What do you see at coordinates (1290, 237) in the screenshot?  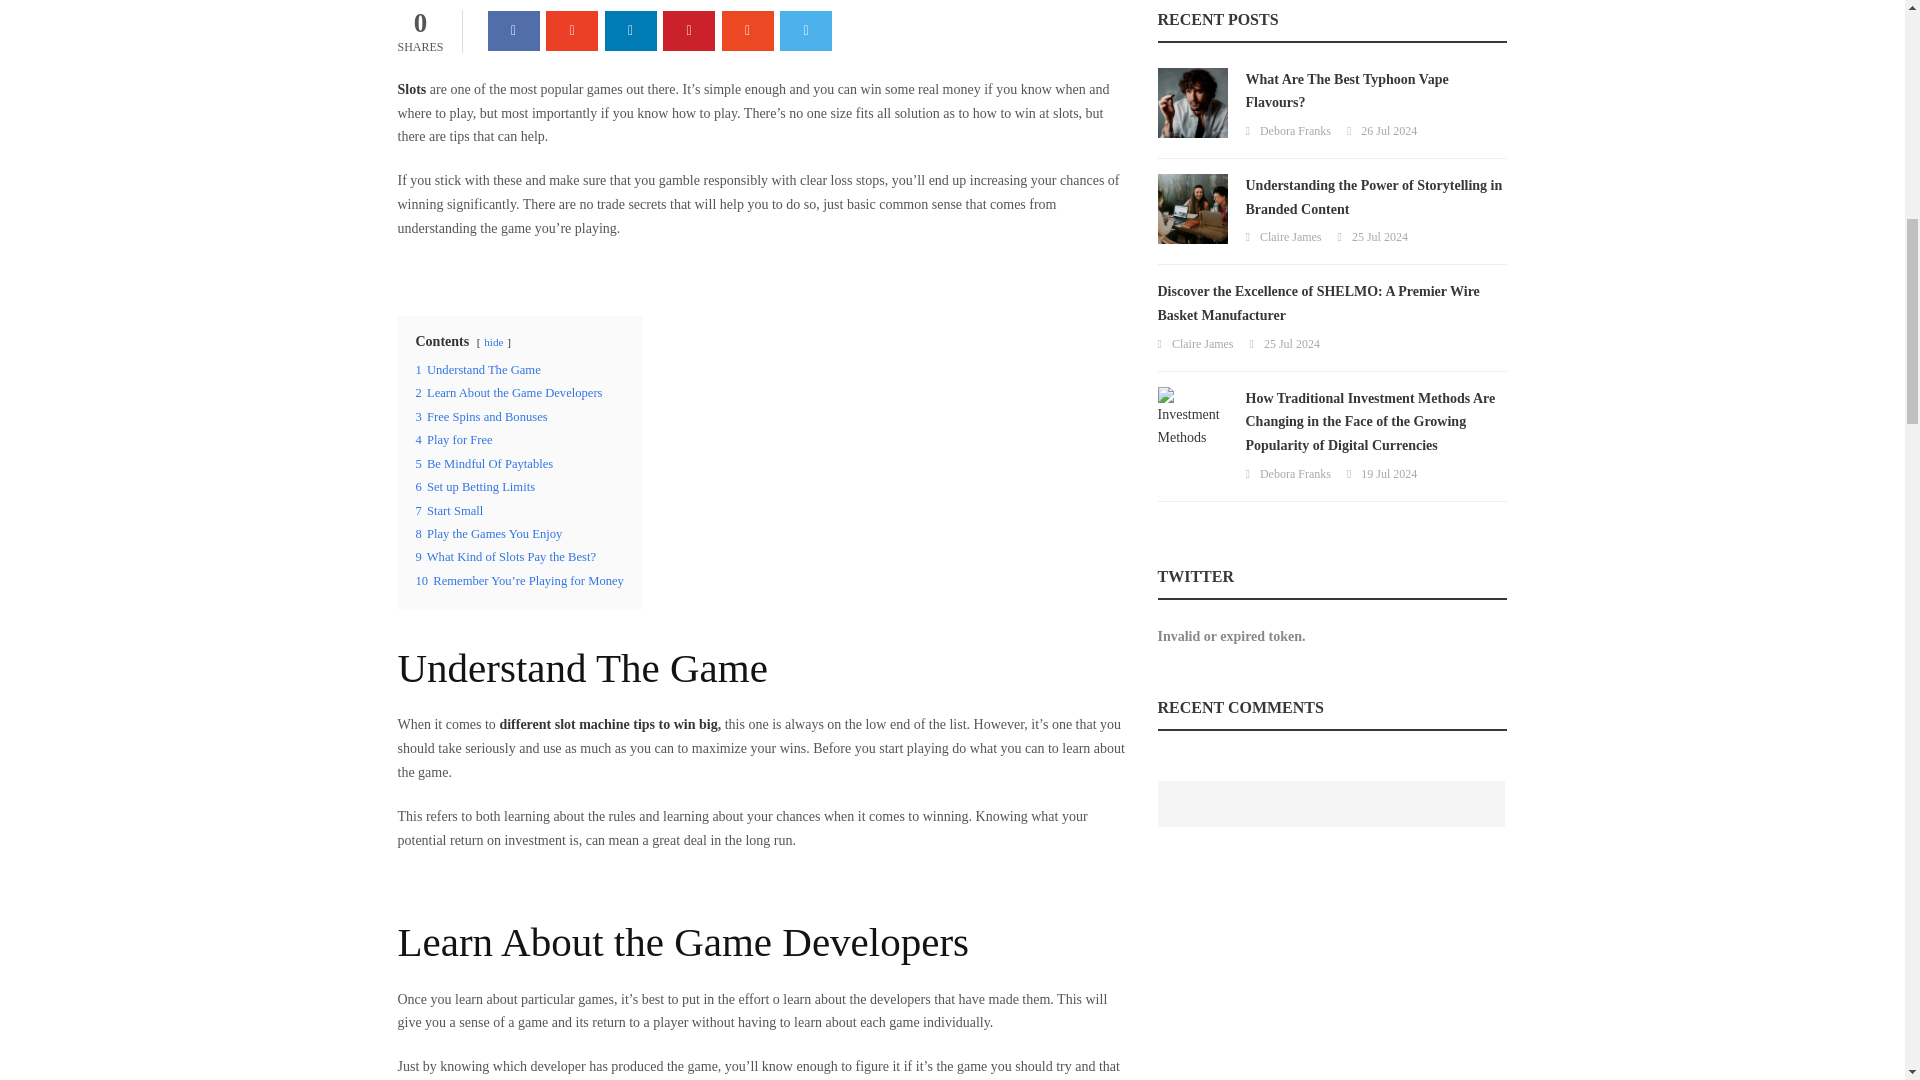 I see `Posts by Claire James` at bounding box center [1290, 237].